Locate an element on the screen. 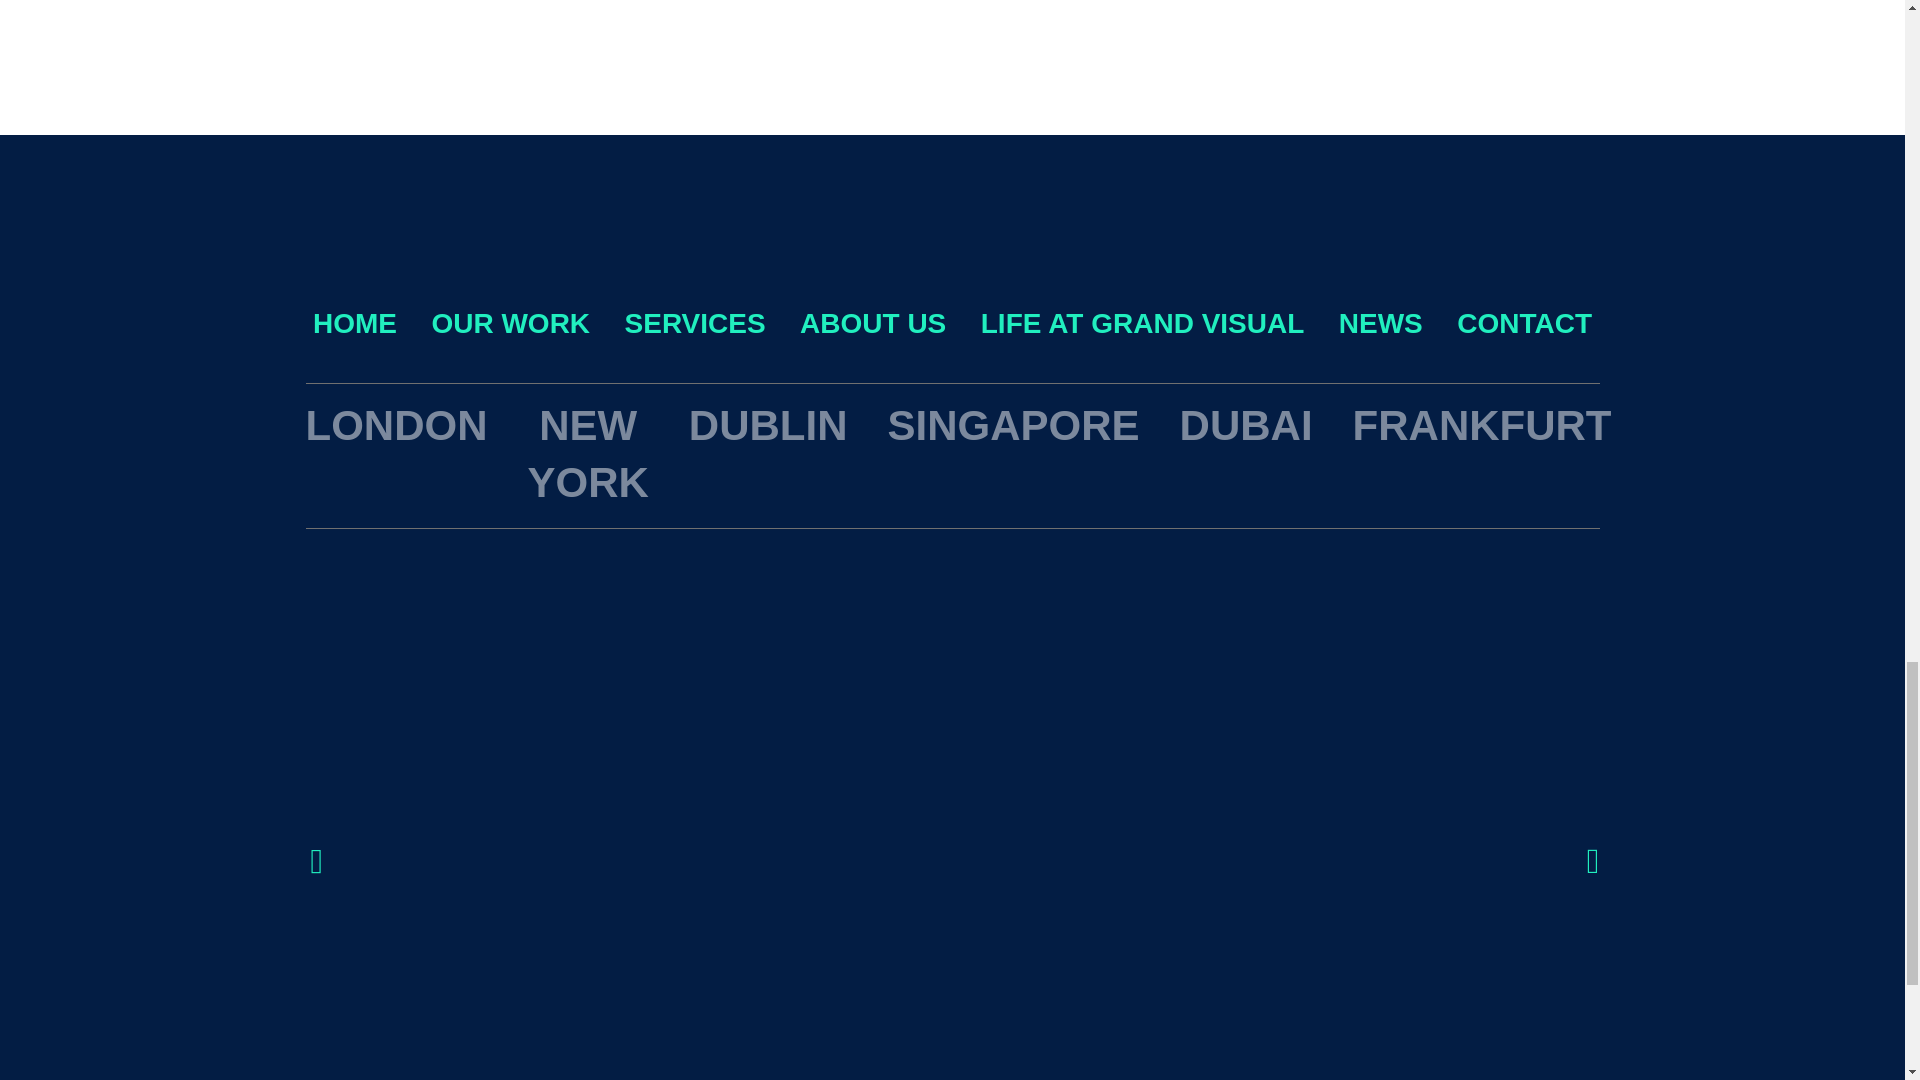 This screenshot has height=1080, width=1920. SERVICES is located at coordinates (696, 323).